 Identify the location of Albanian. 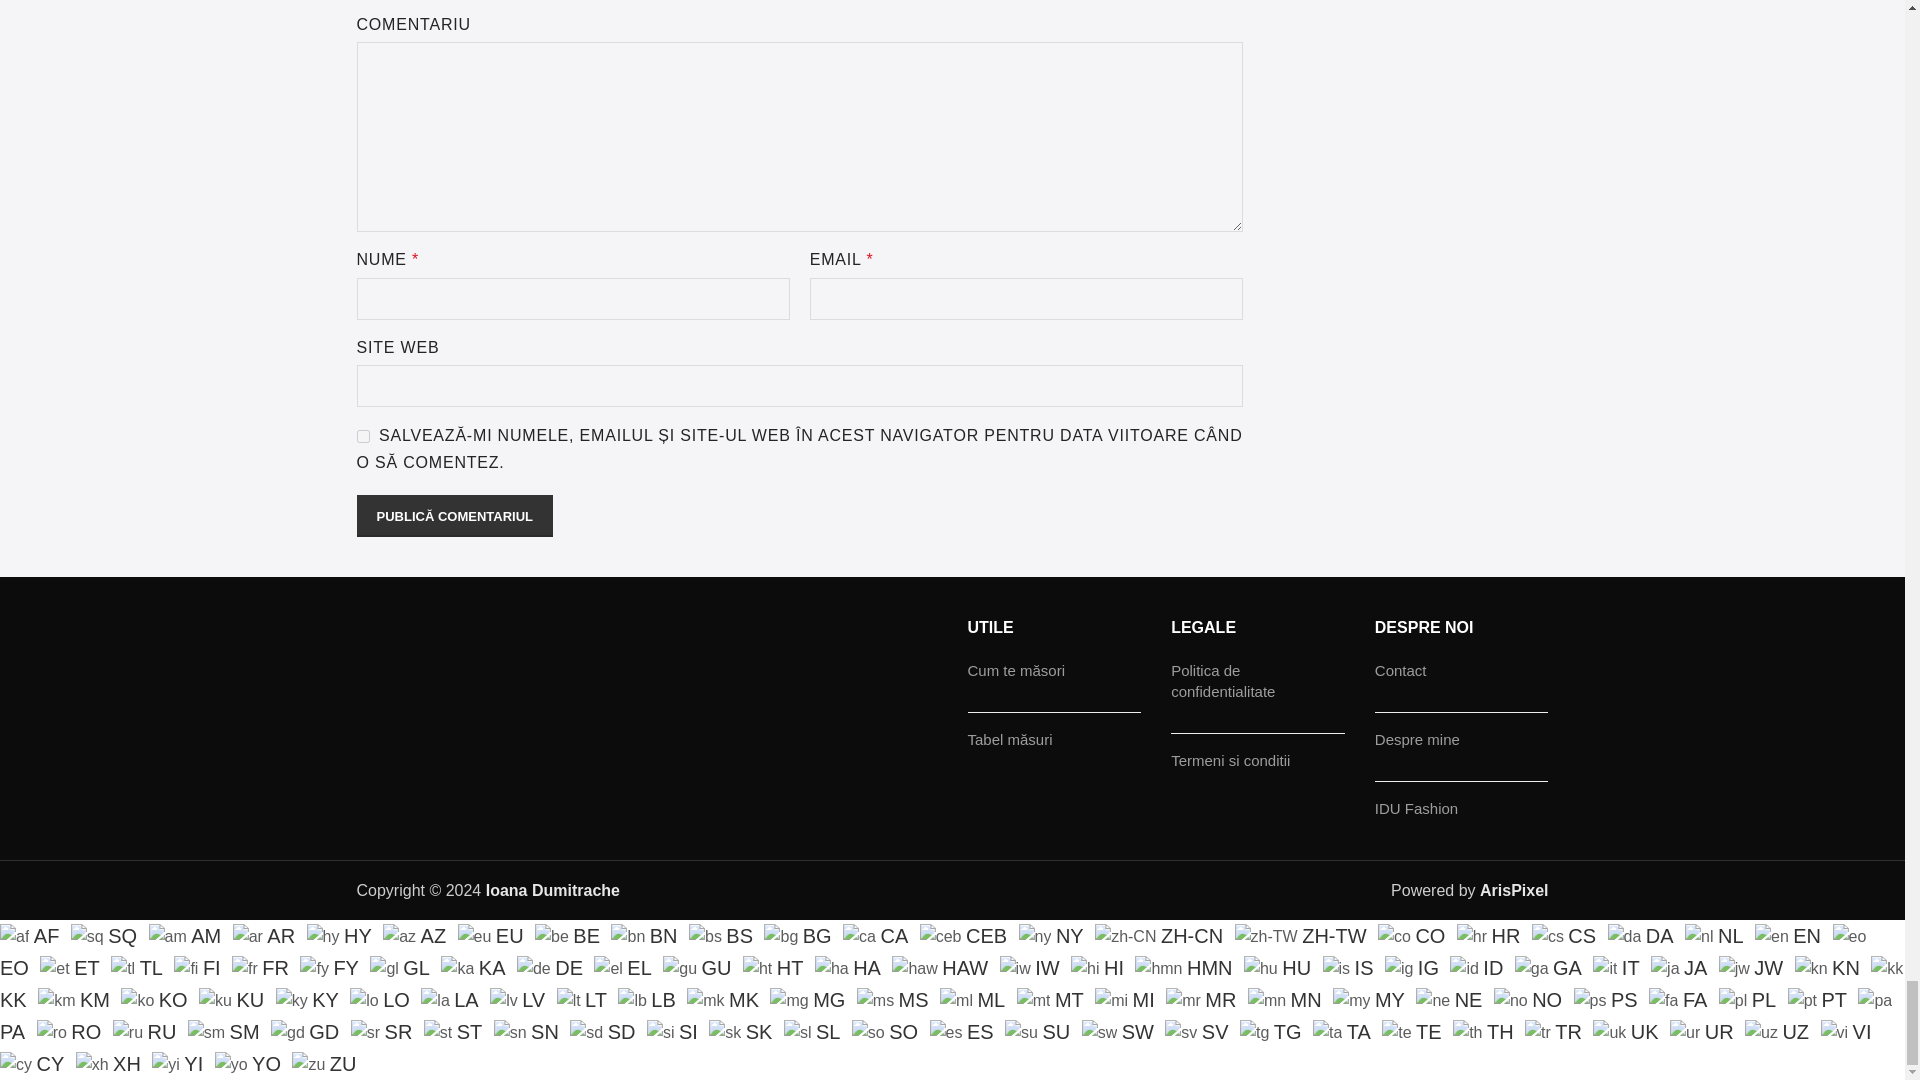
(108, 934).